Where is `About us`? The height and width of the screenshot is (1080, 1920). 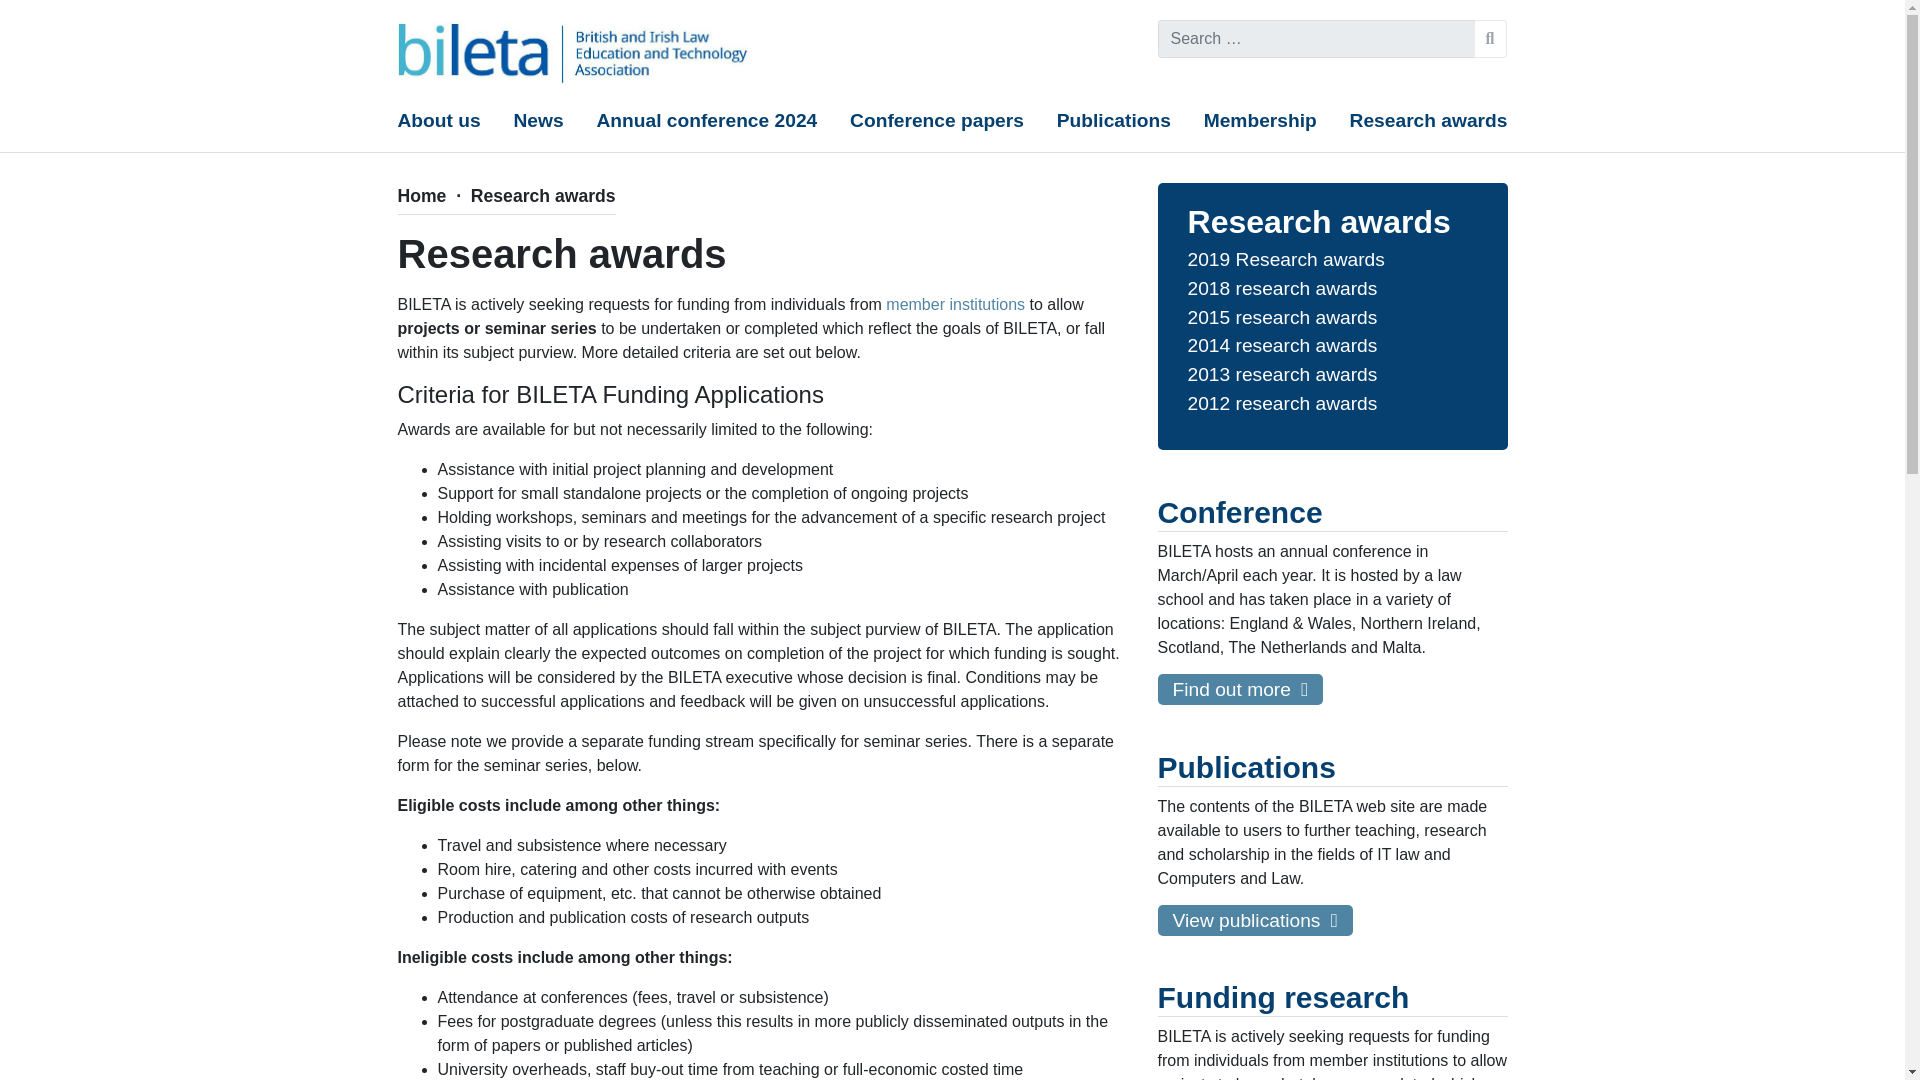
About us is located at coordinates (439, 121).